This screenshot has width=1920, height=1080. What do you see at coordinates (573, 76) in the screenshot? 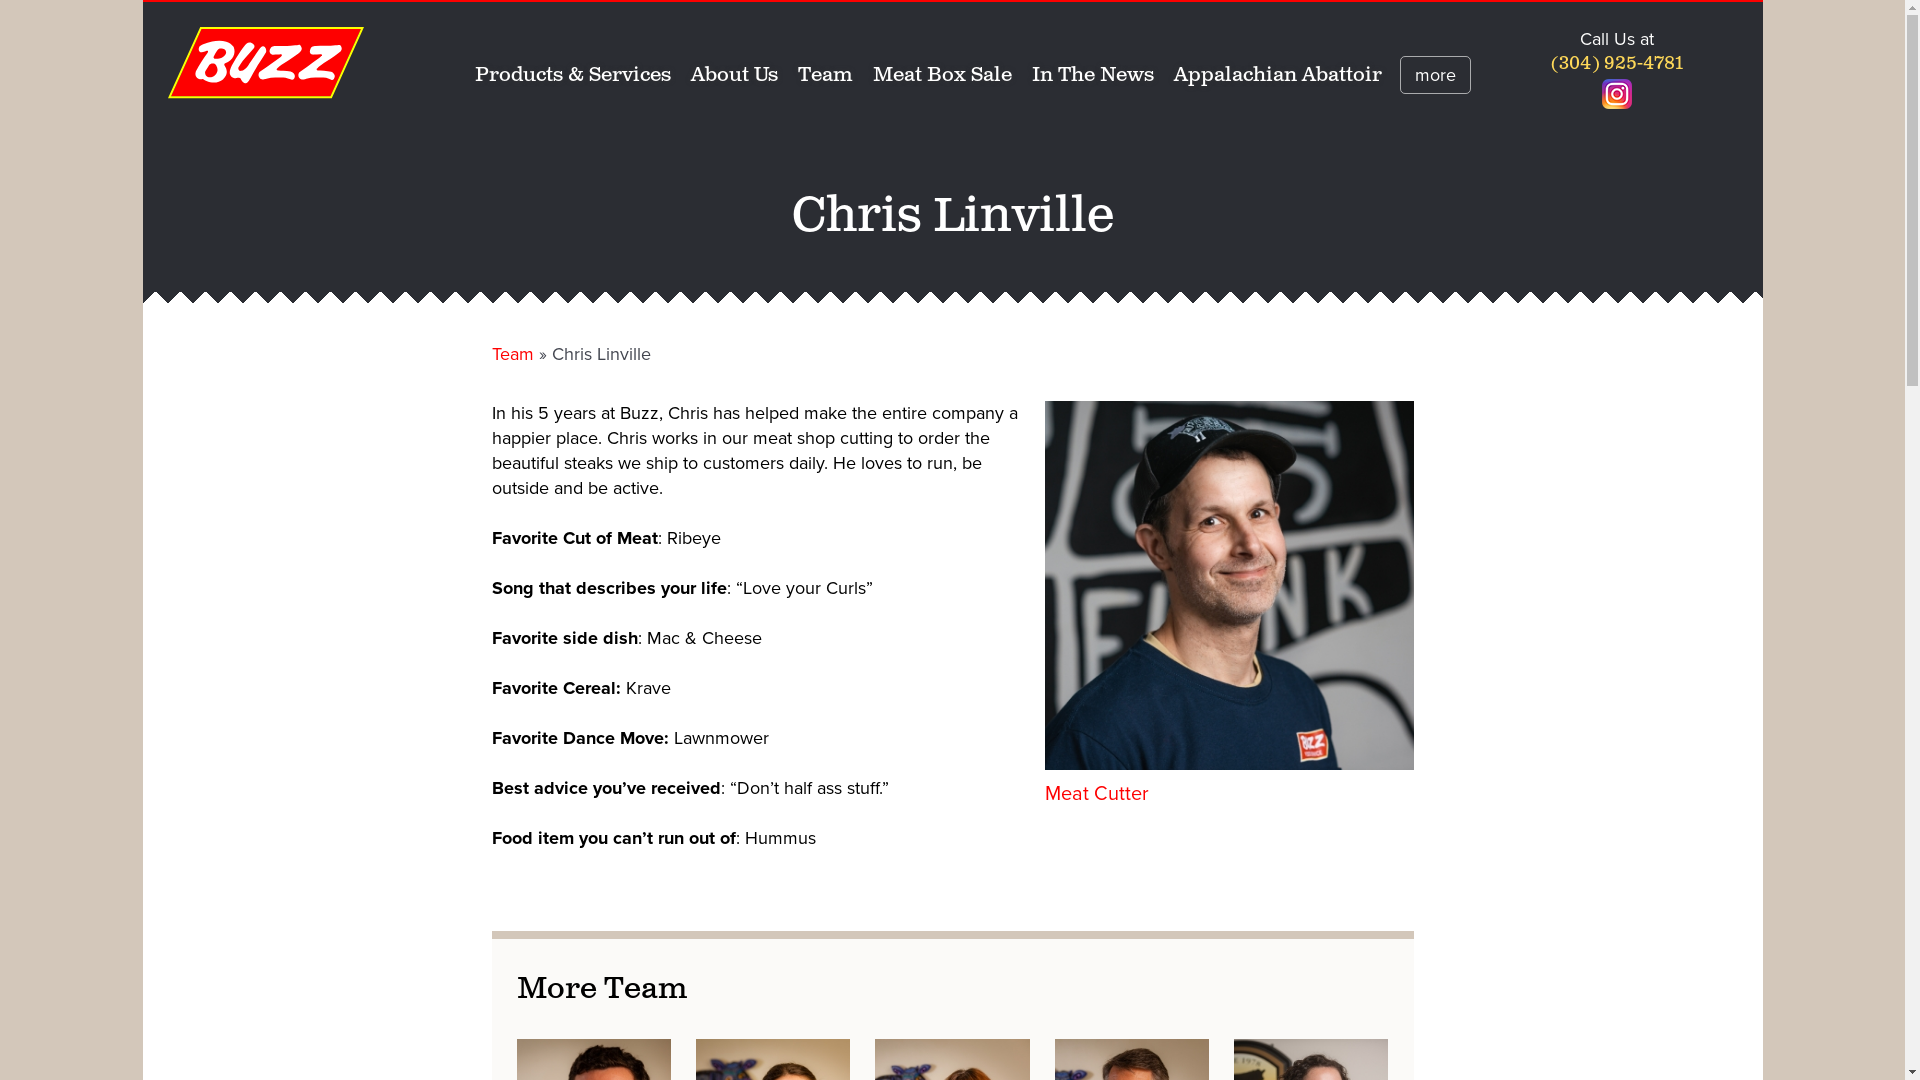
I see `Products & Services` at bounding box center [573, 76].